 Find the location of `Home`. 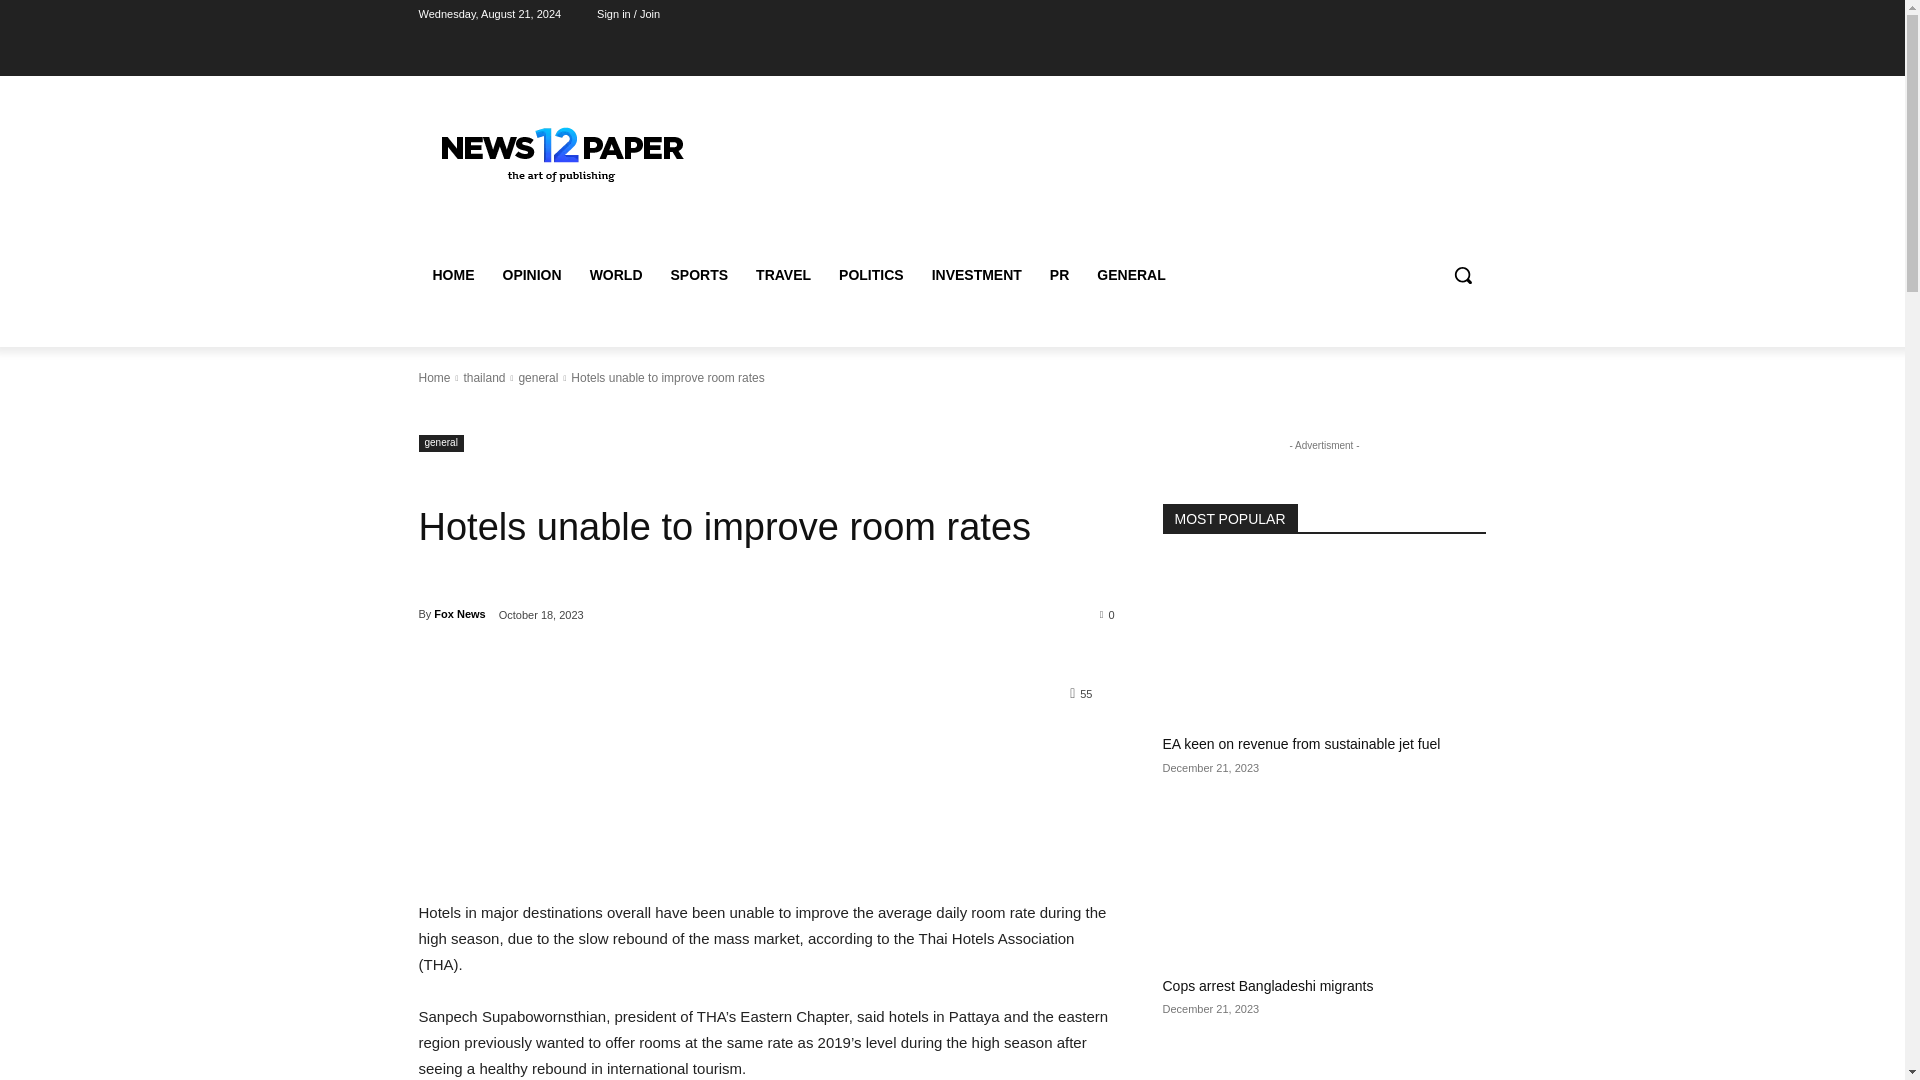

Home is located at coordinates (434, 378).